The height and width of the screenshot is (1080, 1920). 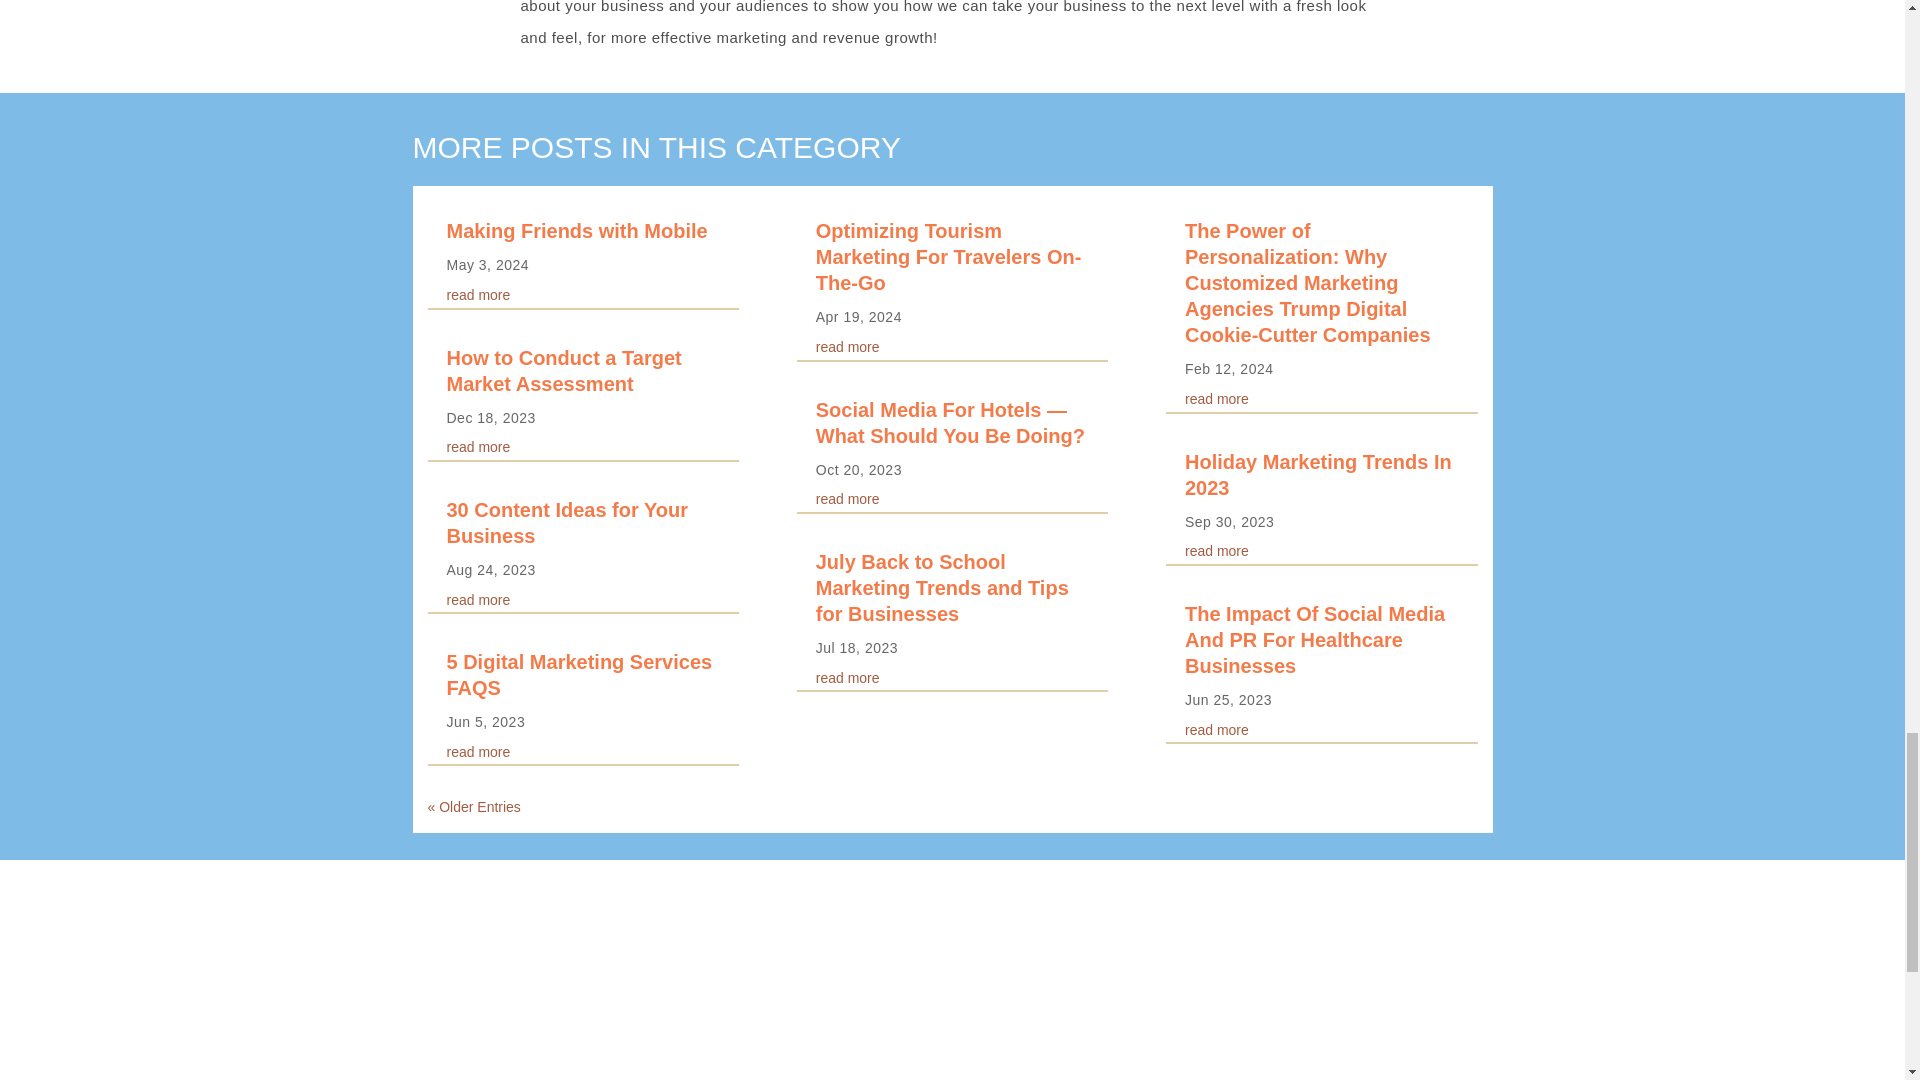 I want to click on read more, so click(x=478, y=752).